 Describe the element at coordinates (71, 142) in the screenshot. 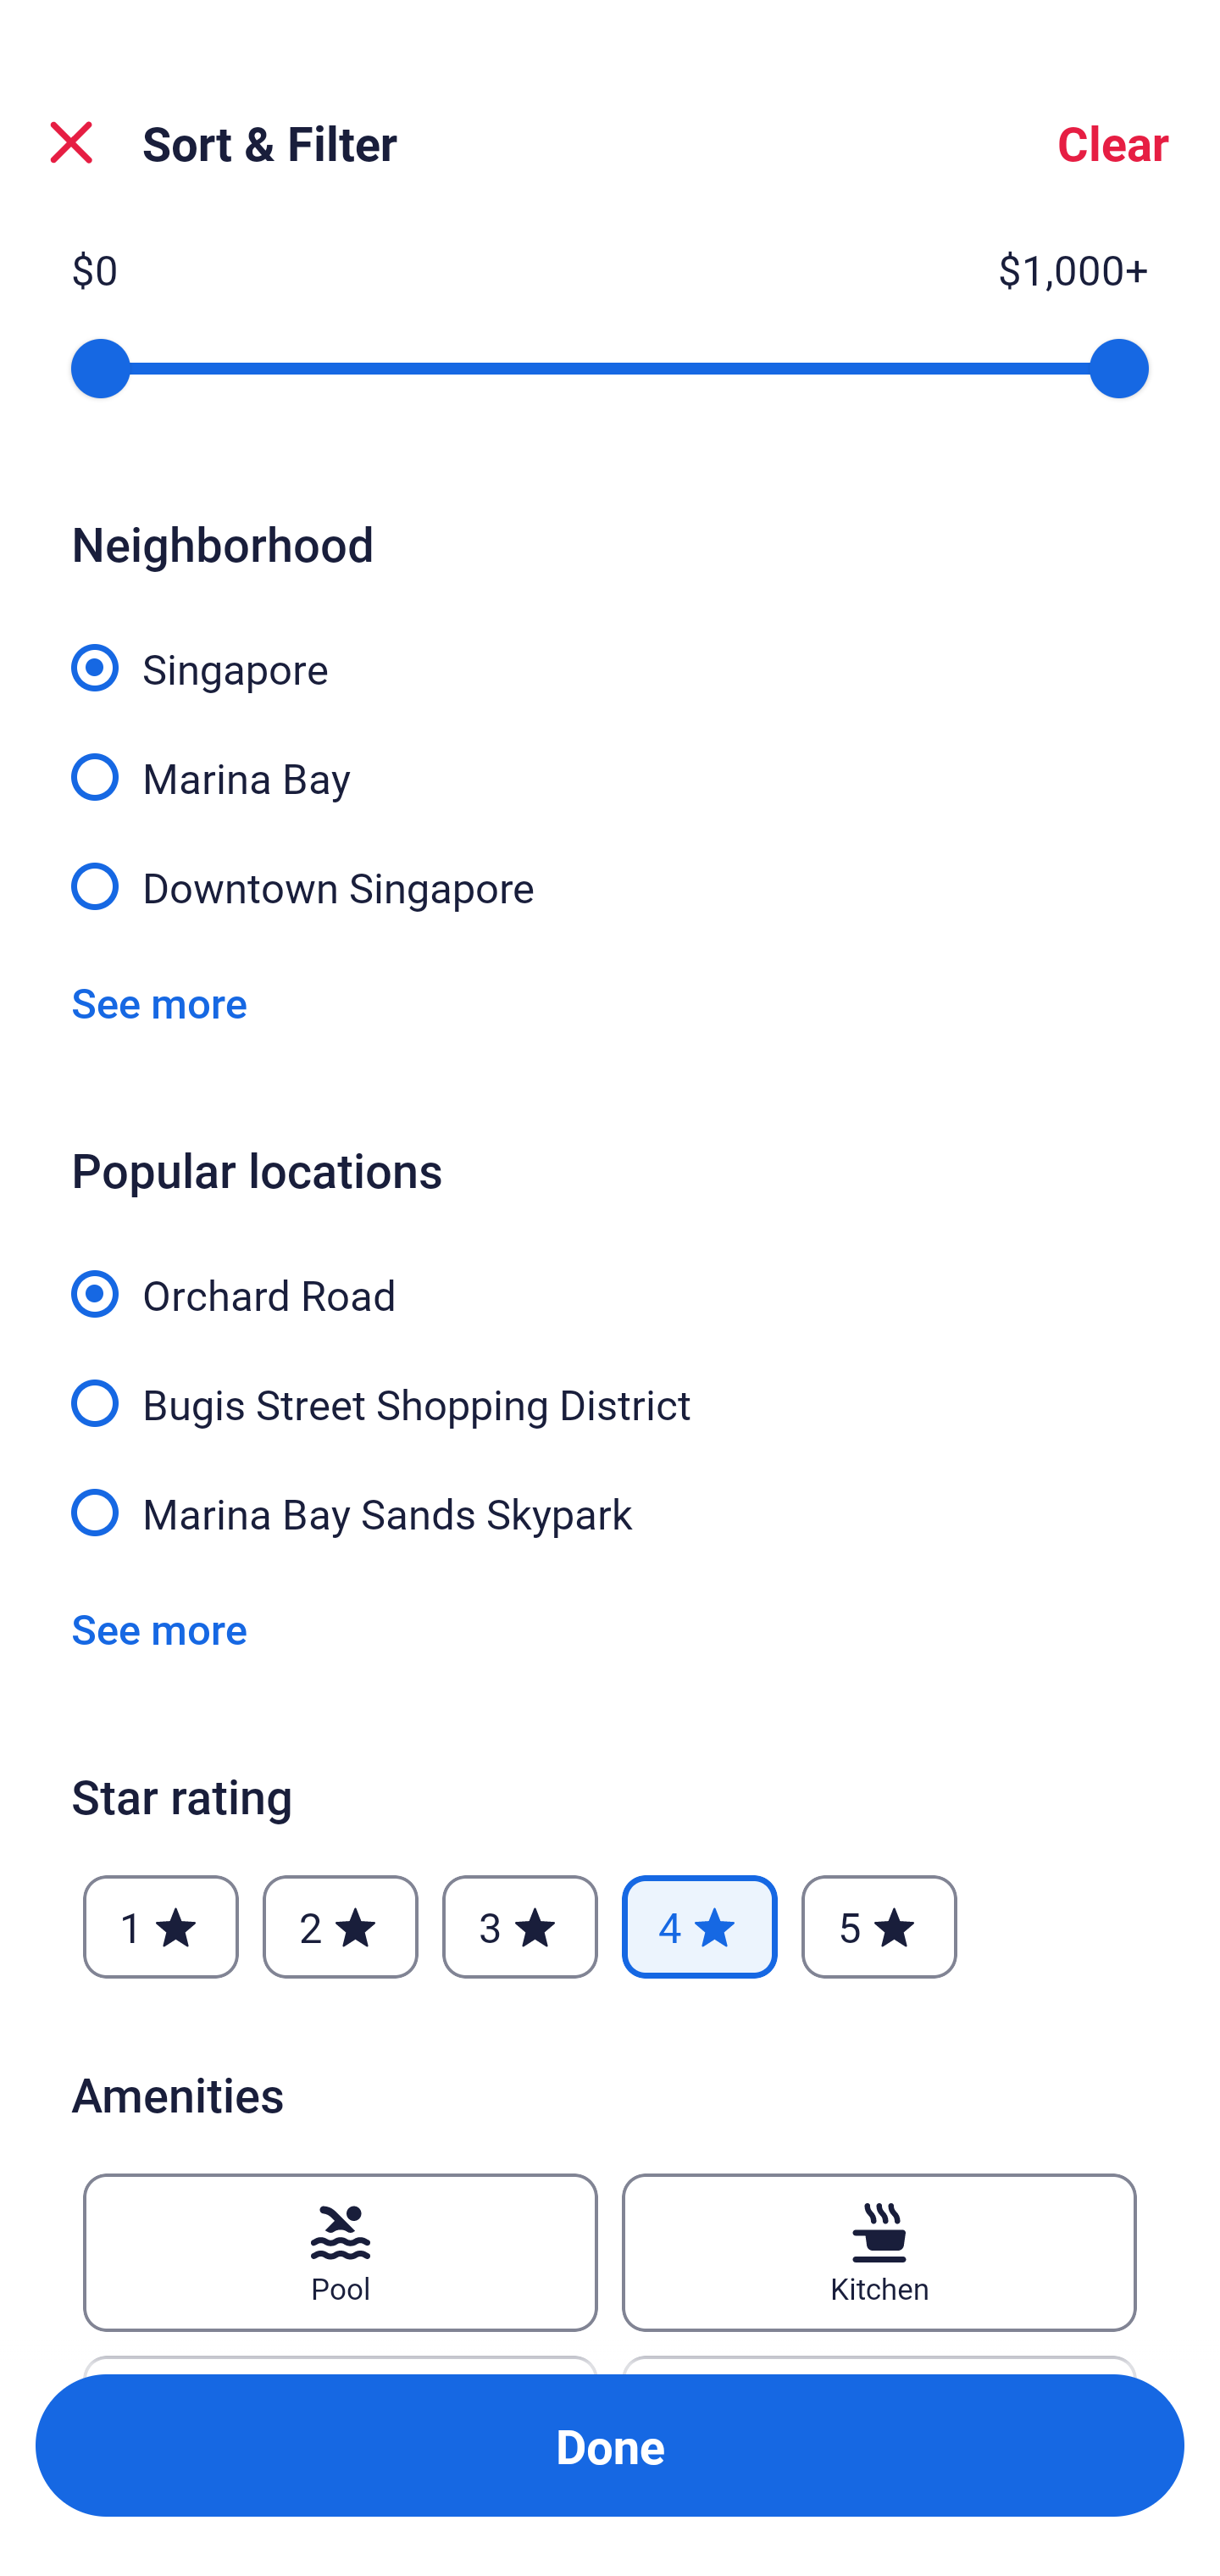

I see `Close Sort and Filter` at that location.